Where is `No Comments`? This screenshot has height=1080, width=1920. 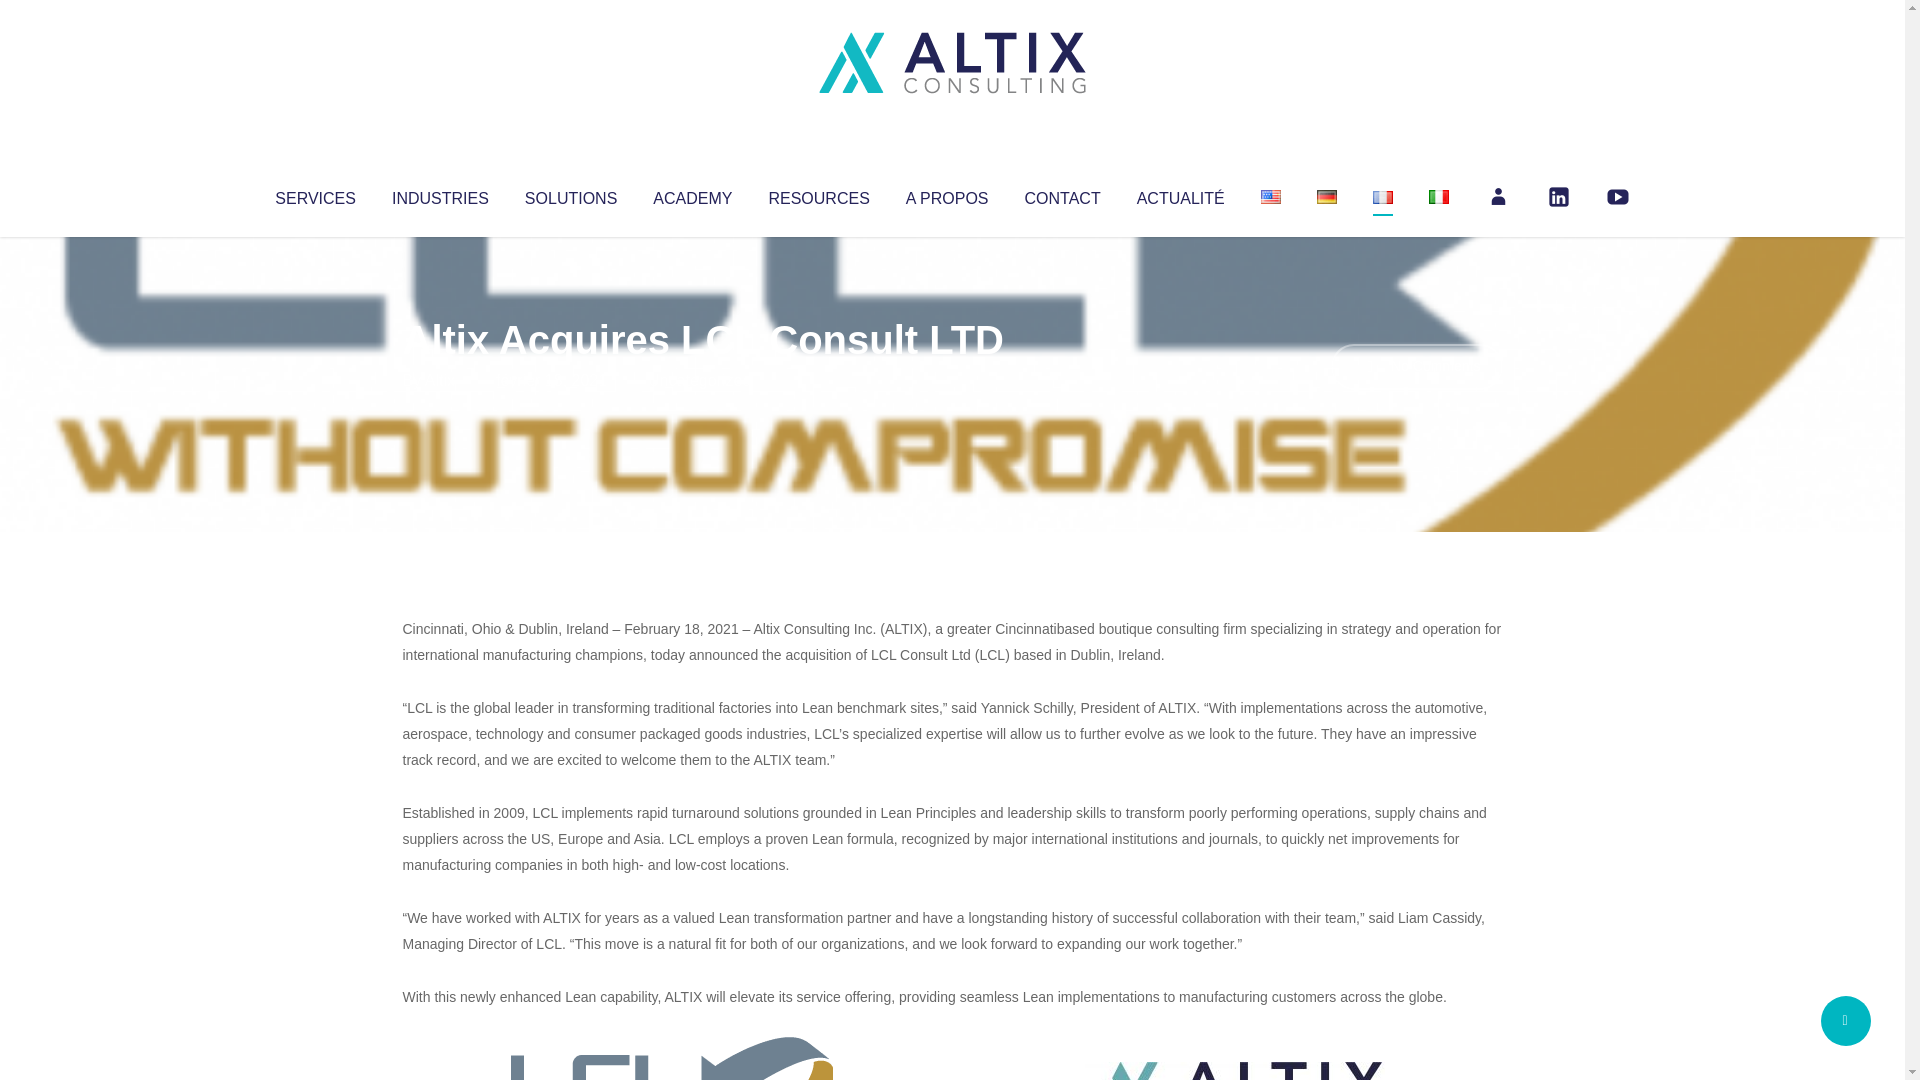 No Comments is located at coordinates (1416, 366).